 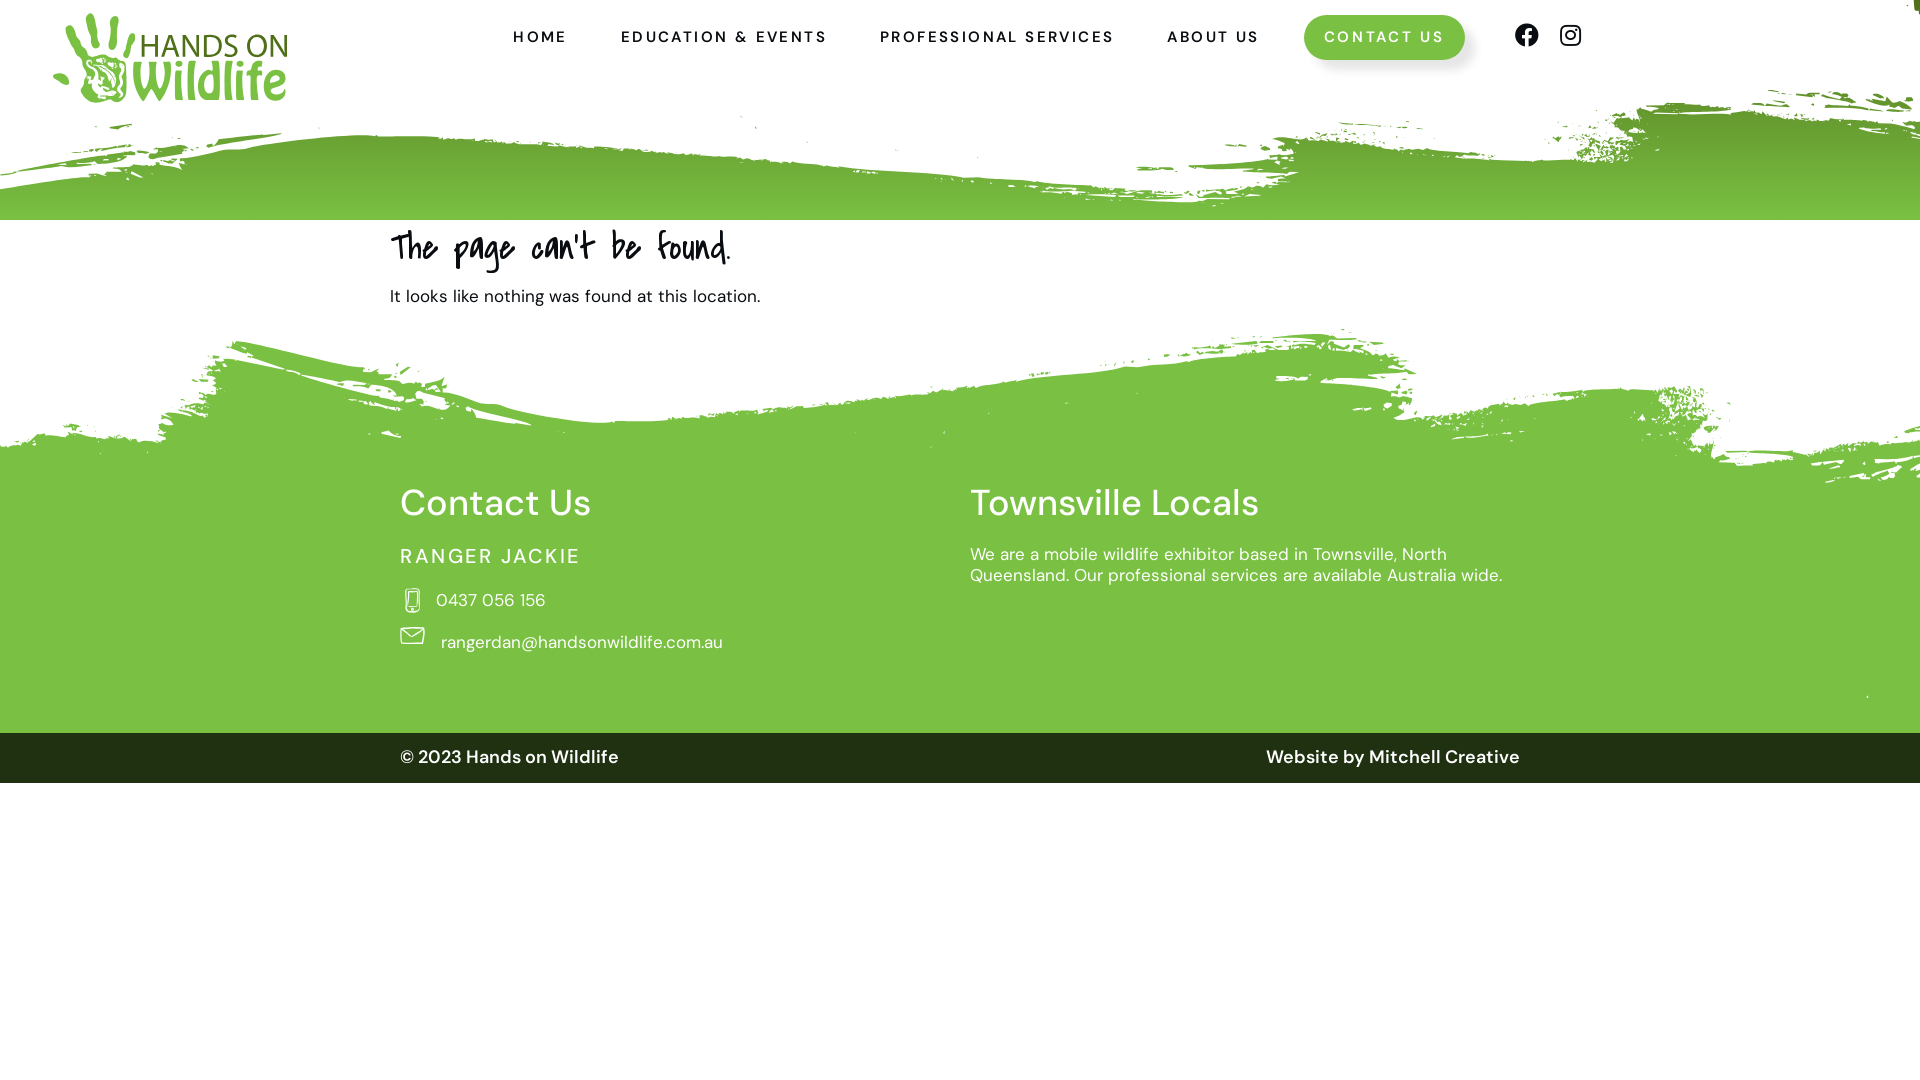 I want to click on EDUCATION & EVENTS, so click(x=724, y=36).